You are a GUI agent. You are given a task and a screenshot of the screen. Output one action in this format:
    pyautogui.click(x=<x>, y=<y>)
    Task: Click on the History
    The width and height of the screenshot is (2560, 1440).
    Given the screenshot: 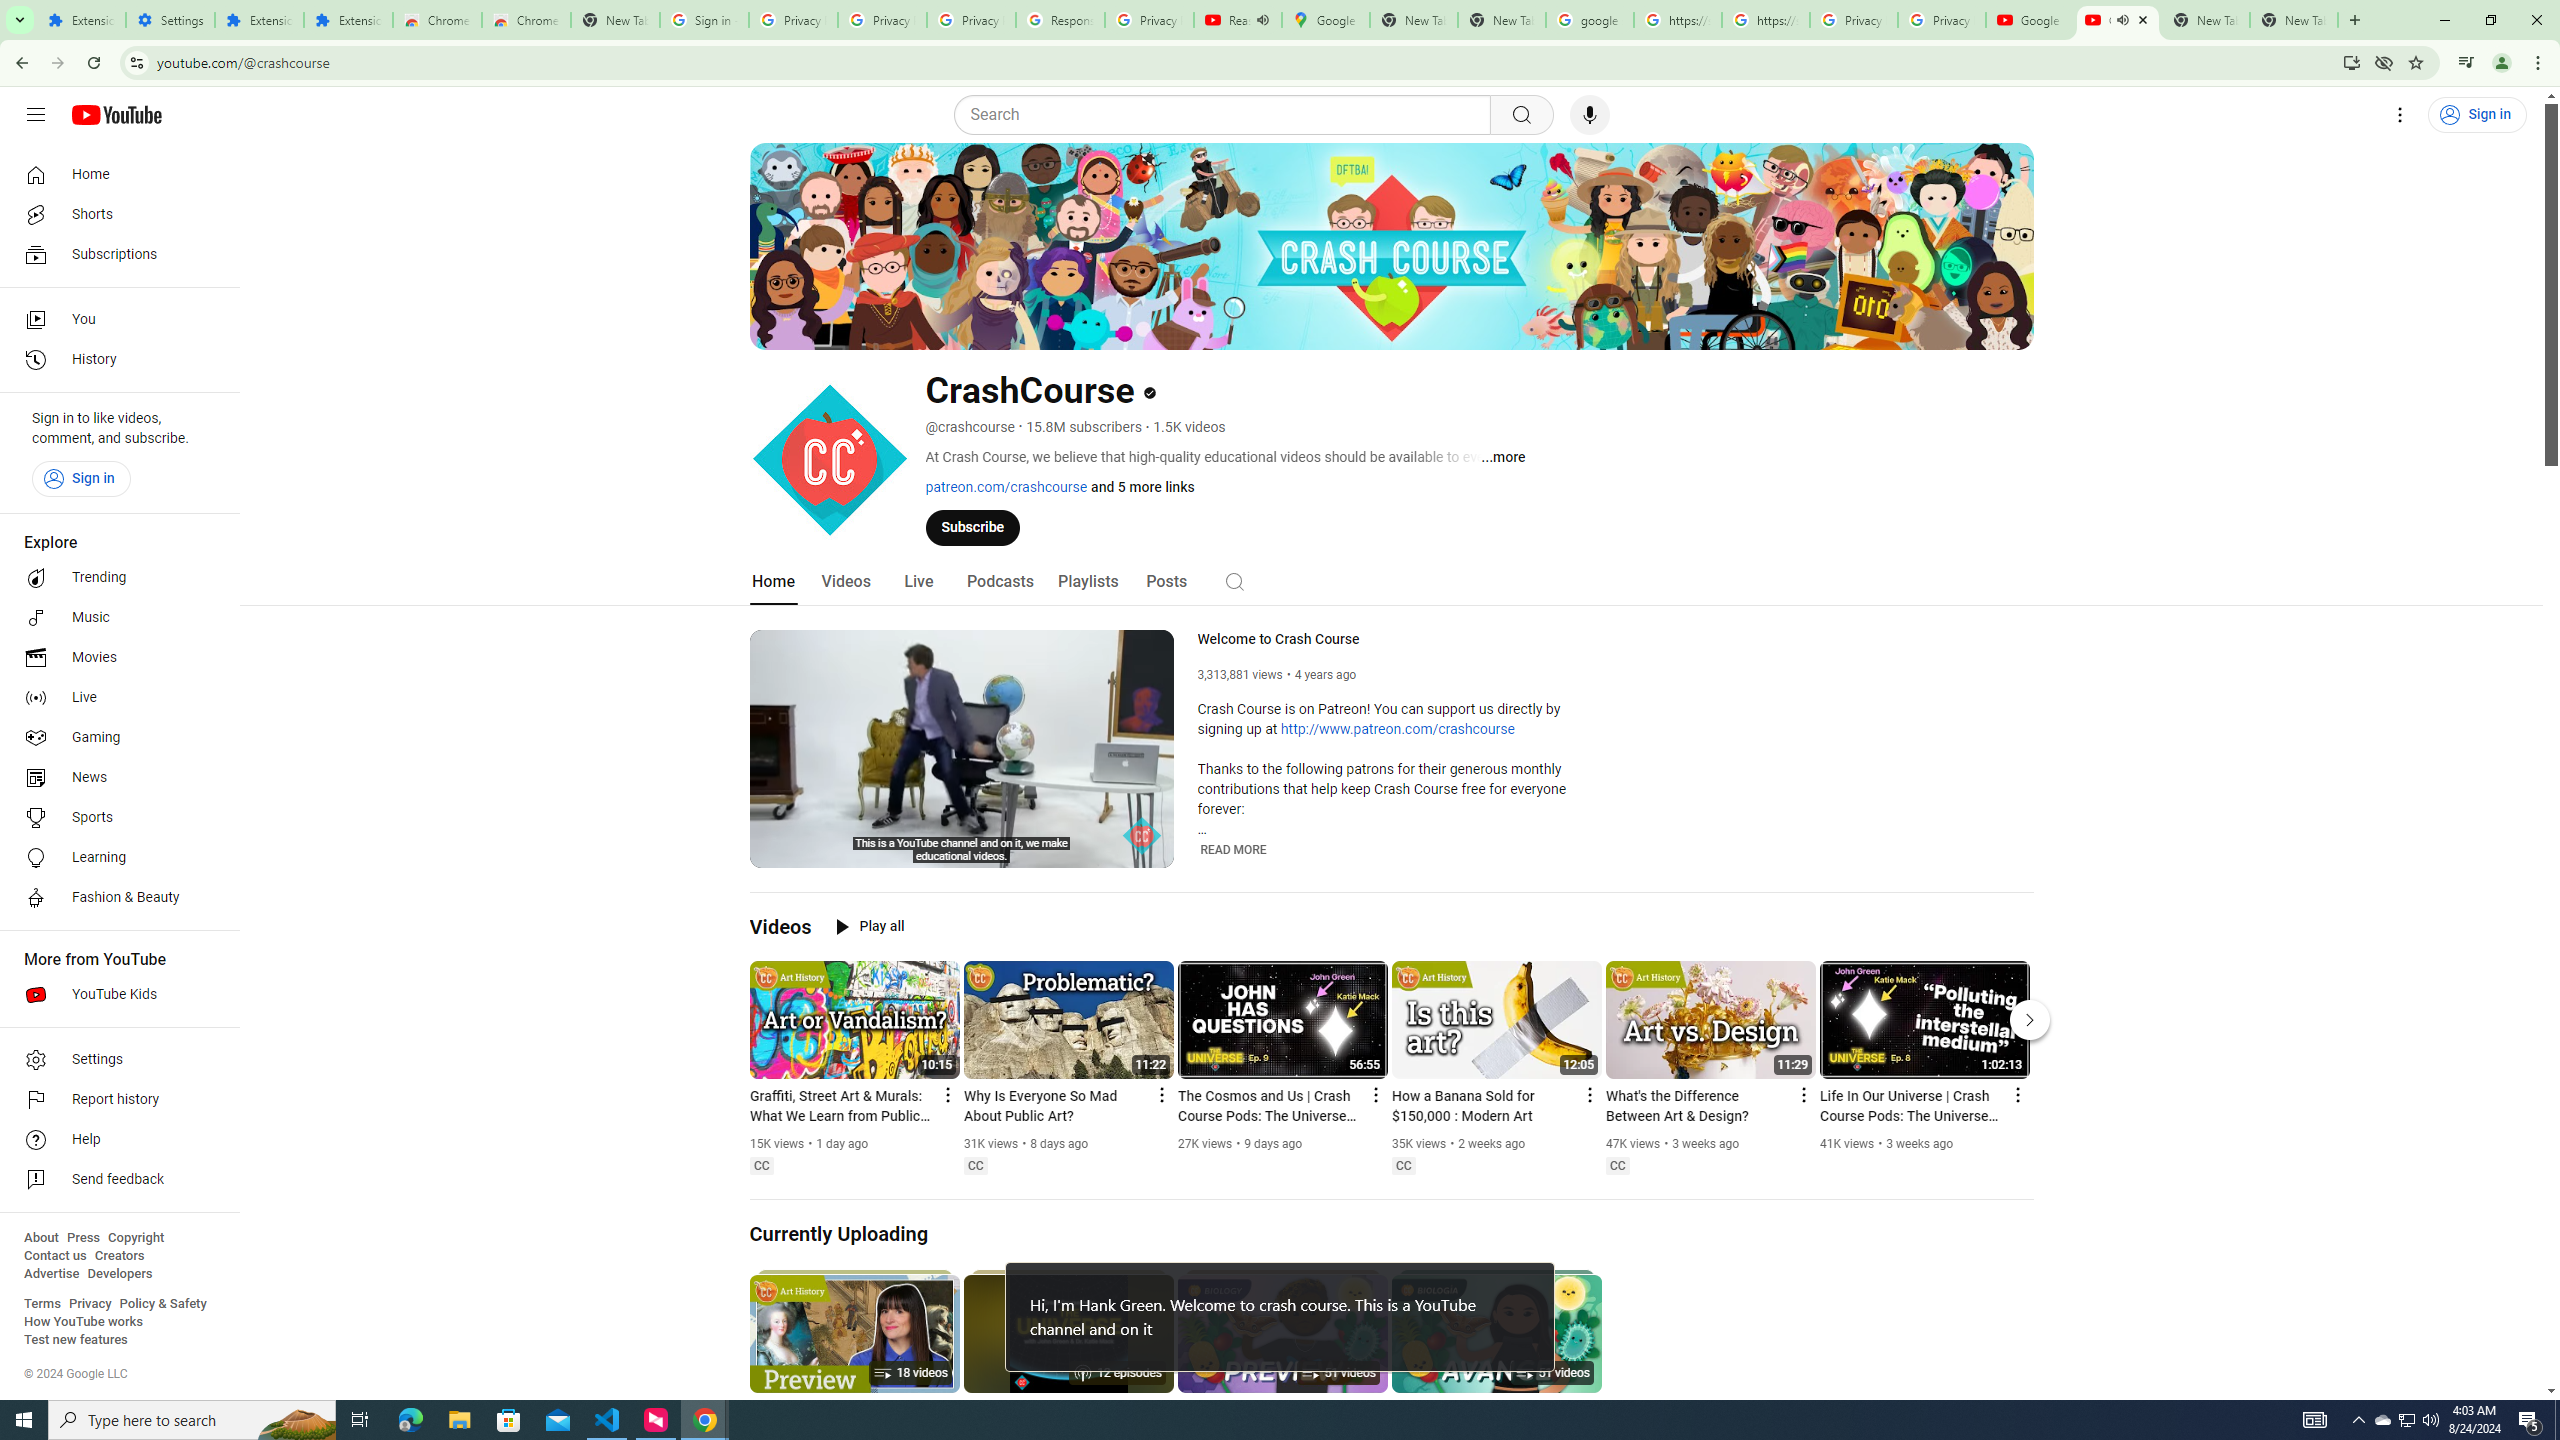 What is the action you would take?
    pyautogui.click(x=114, y=360)
    